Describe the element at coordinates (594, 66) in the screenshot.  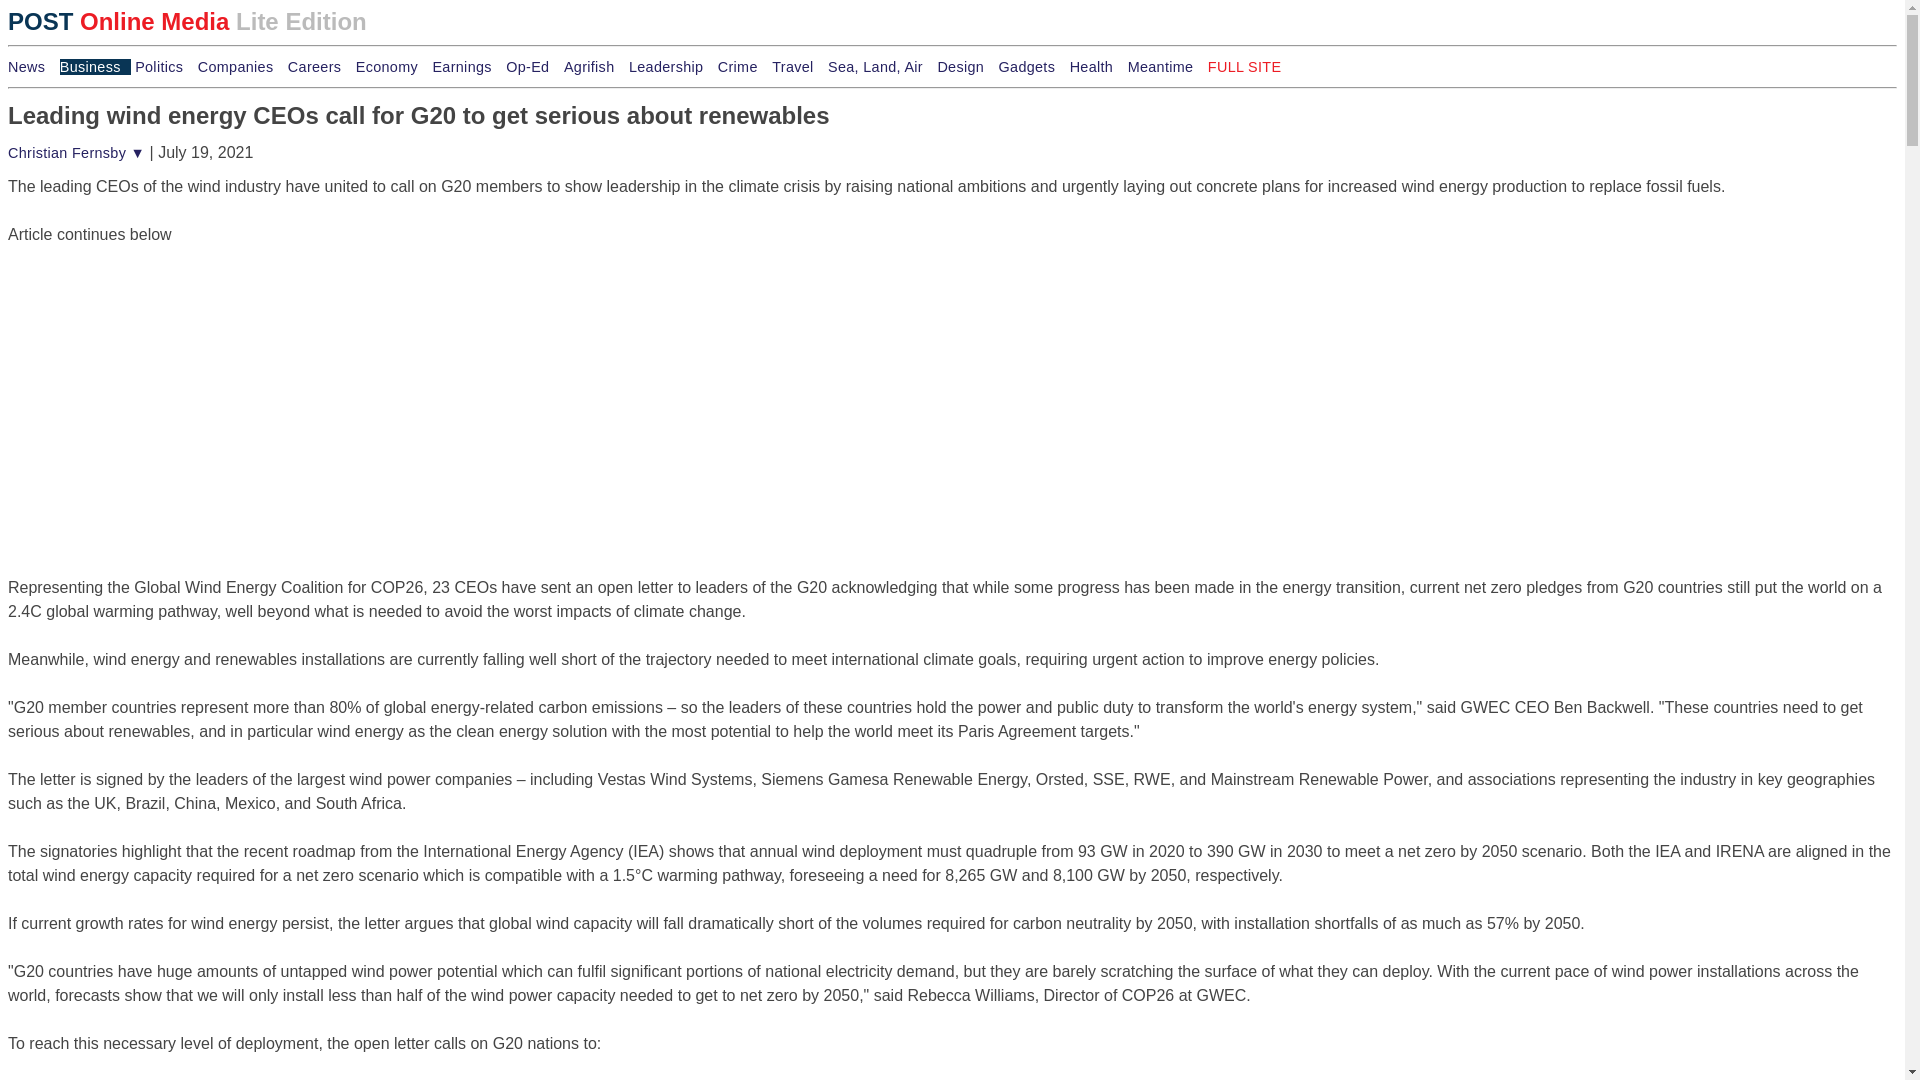
I see `Agrifish` at that location.